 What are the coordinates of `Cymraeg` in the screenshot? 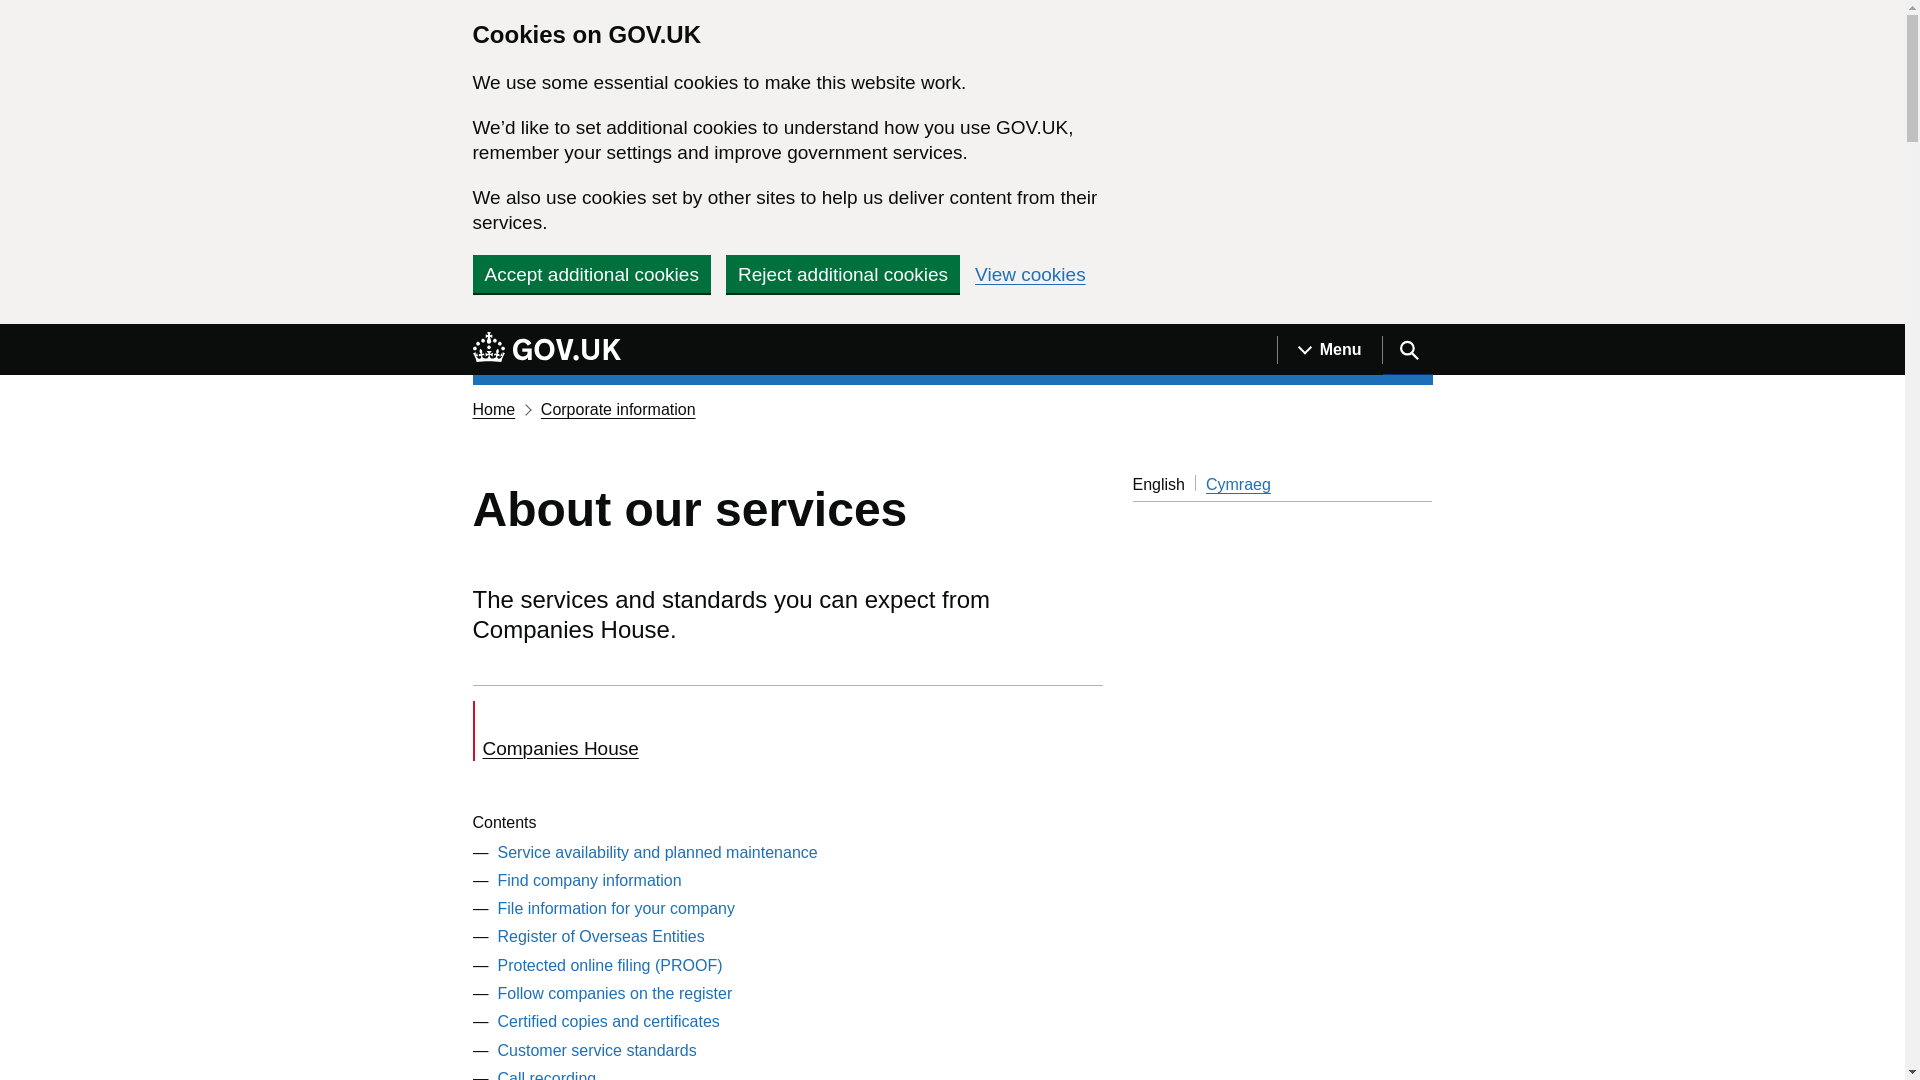 It's located at (1238, 484).